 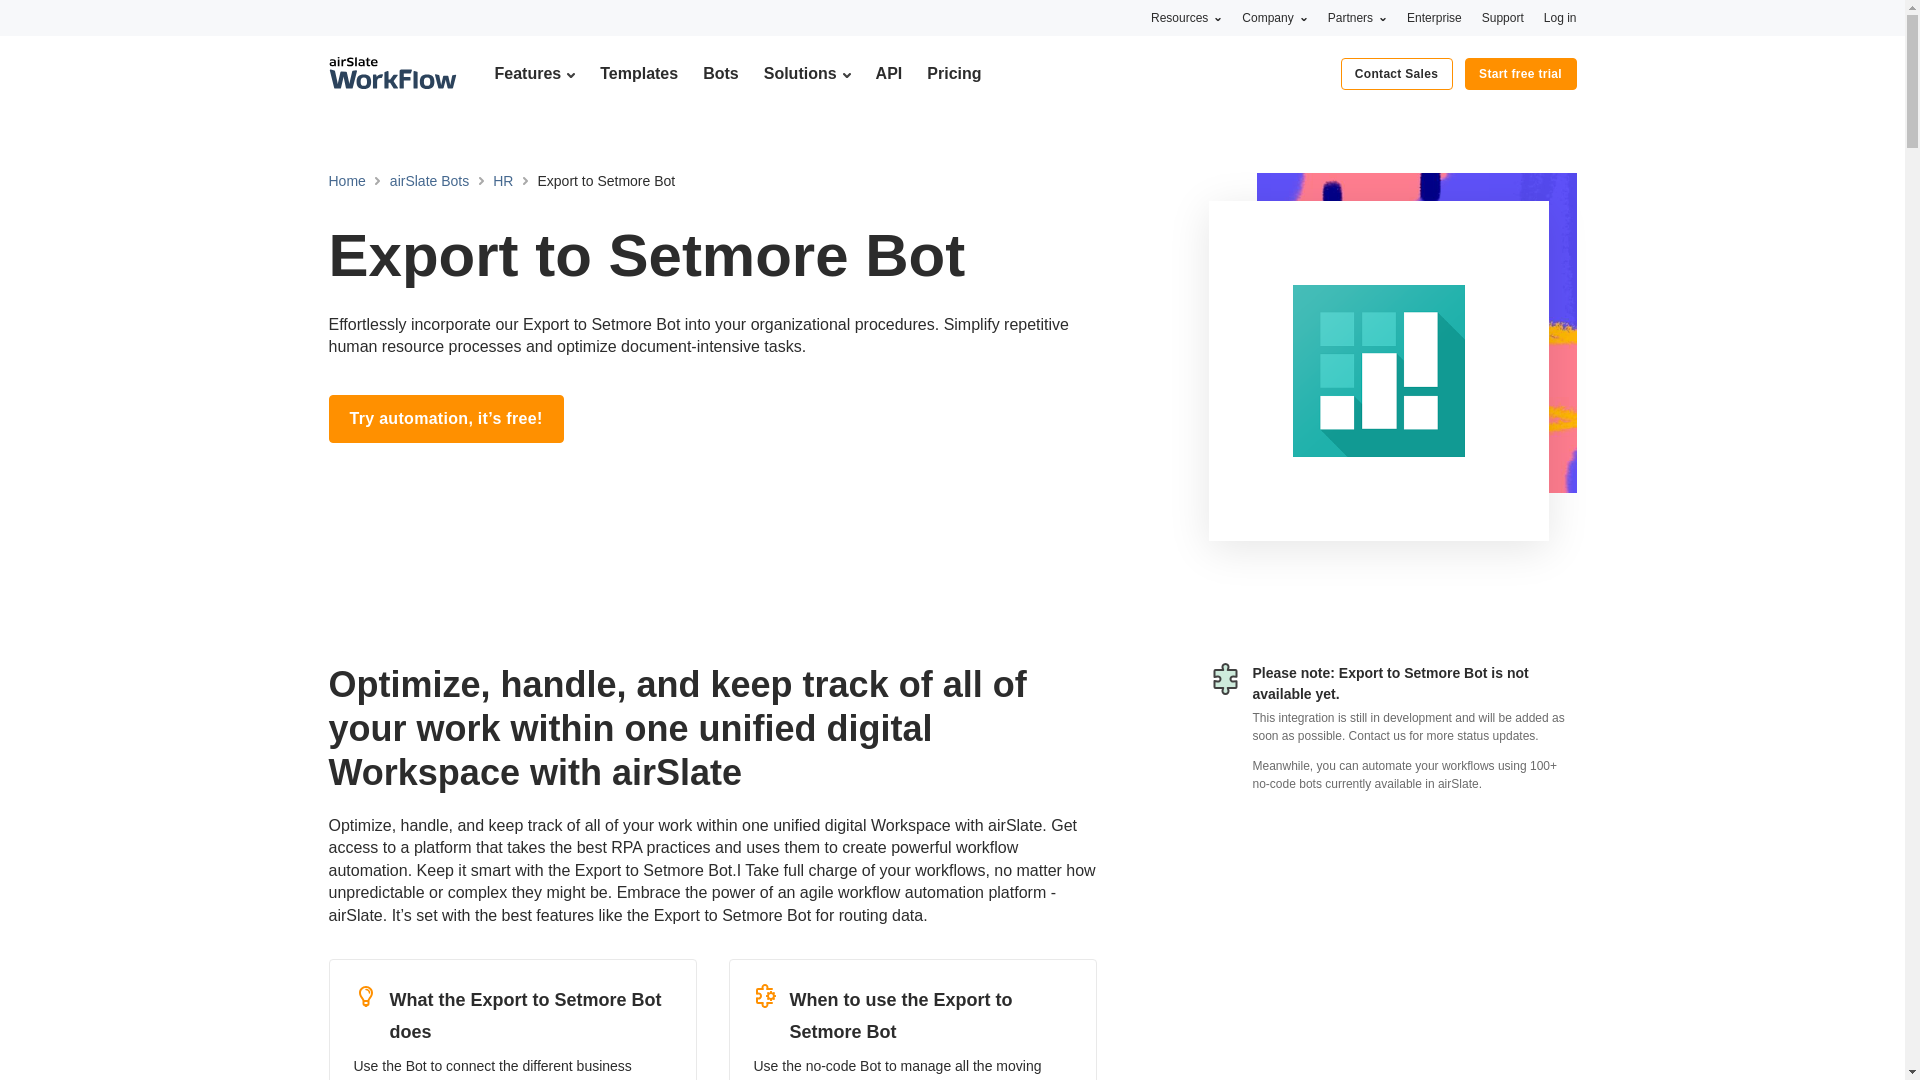 What do you see at coordinates (1503, 17) in the screenshot?
I see `Support` at bounding box center [1503, 17].